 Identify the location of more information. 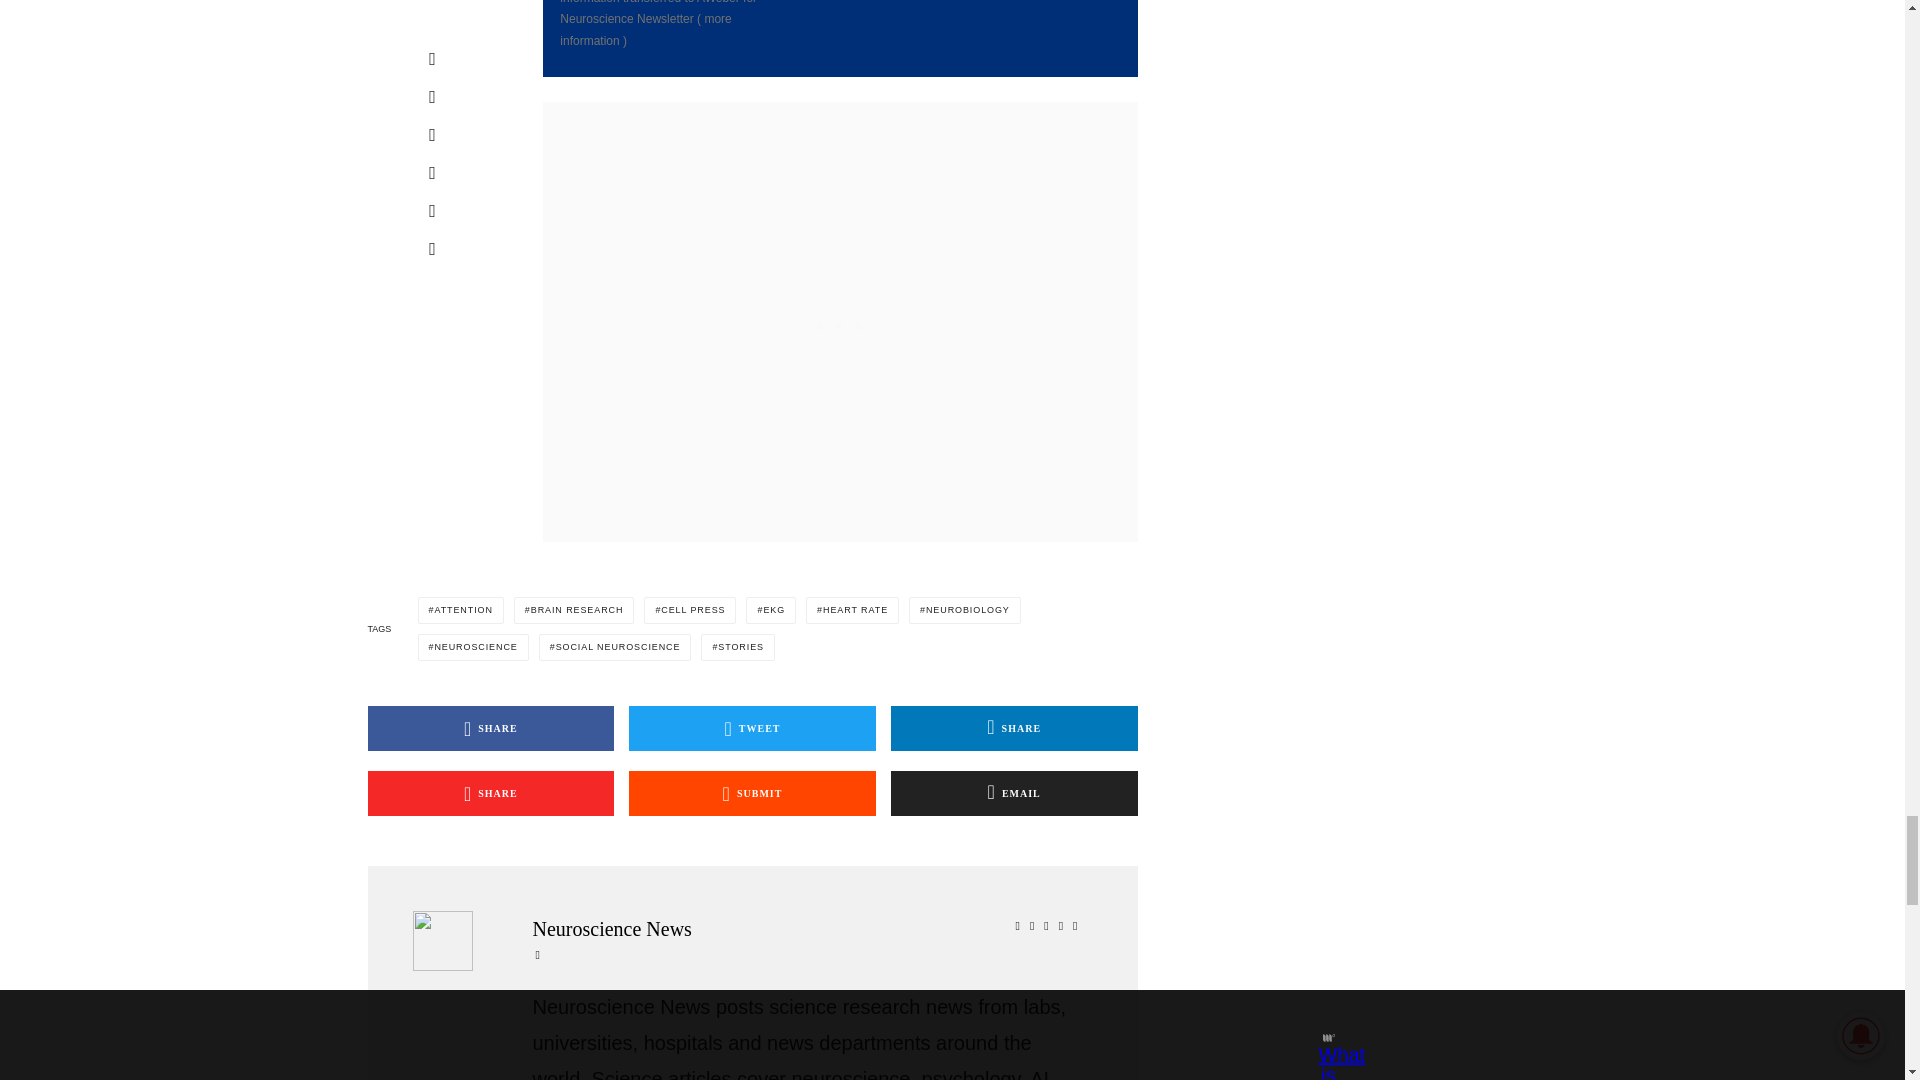
(646, 29).